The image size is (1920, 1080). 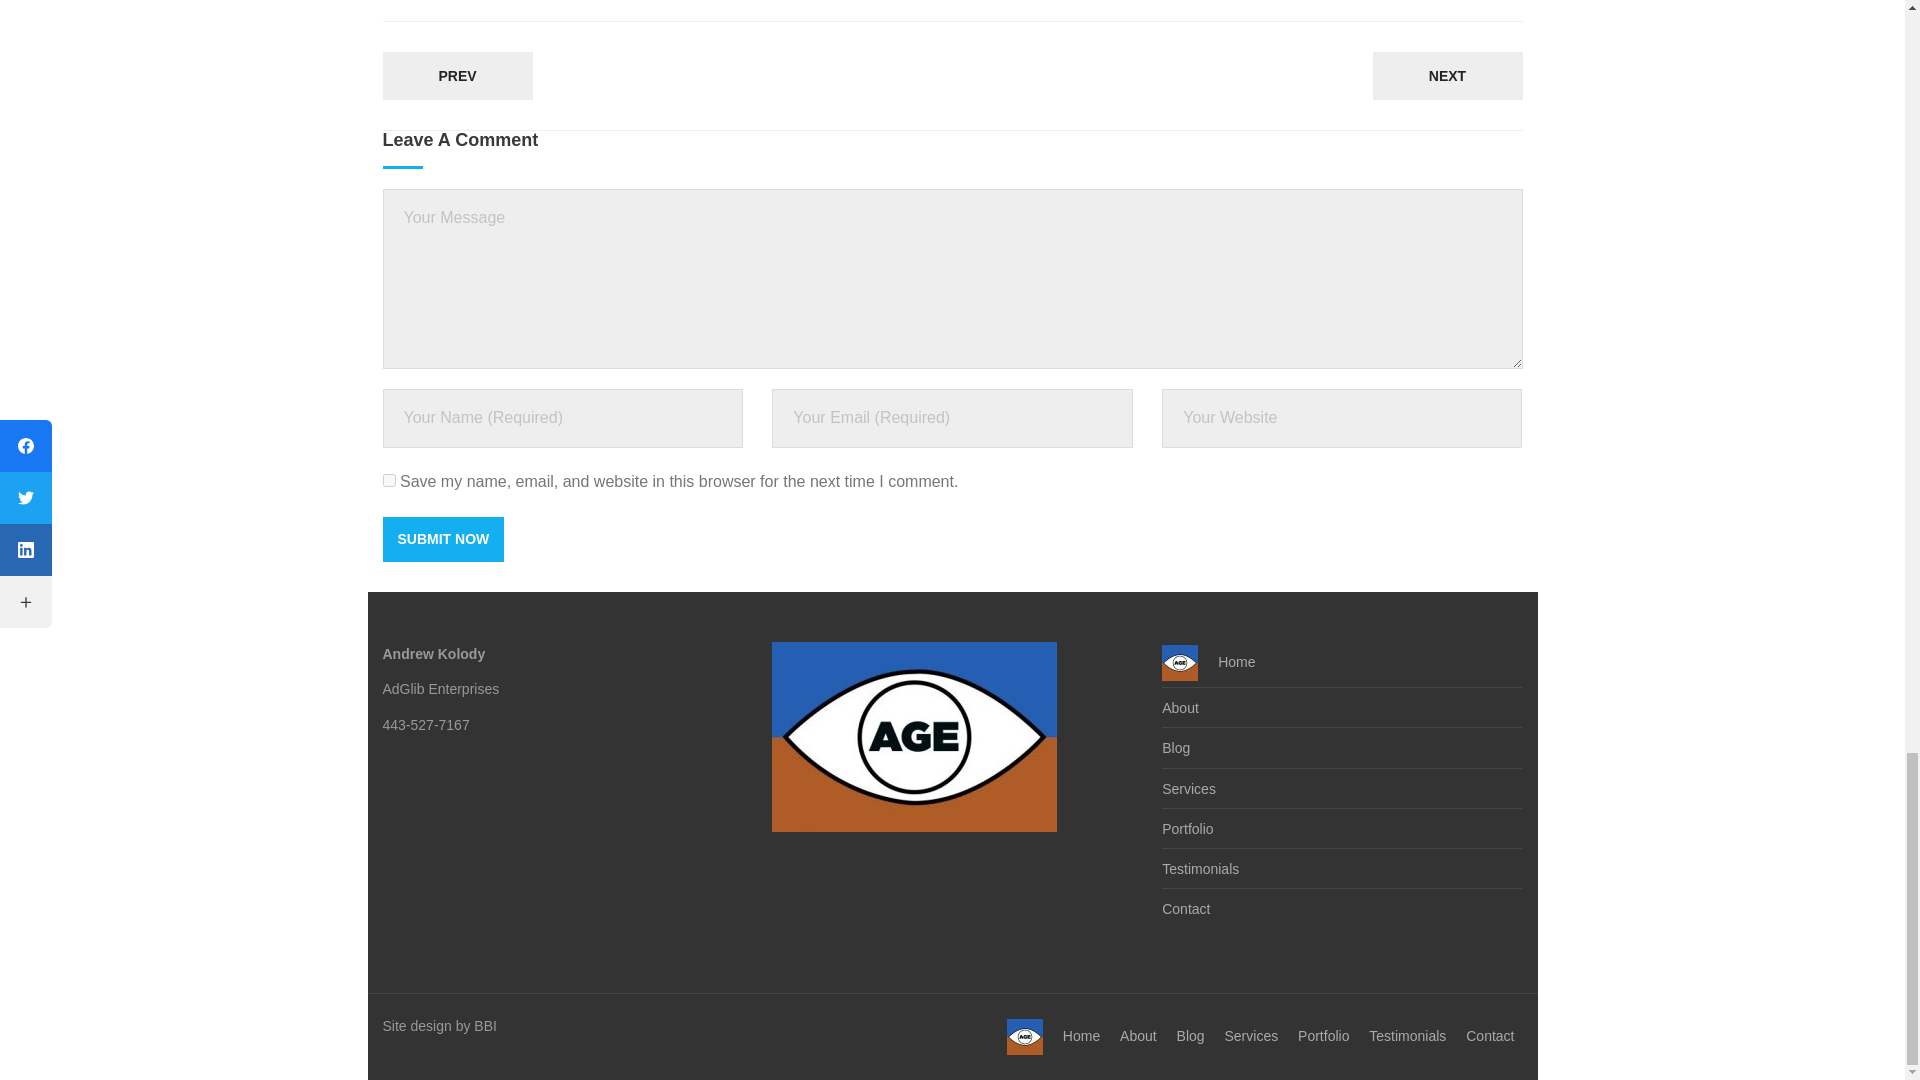 What do you see at coordinates (1447, 76) in the screenshot?
I see `NEXT` at bounding box center [1447, 76].